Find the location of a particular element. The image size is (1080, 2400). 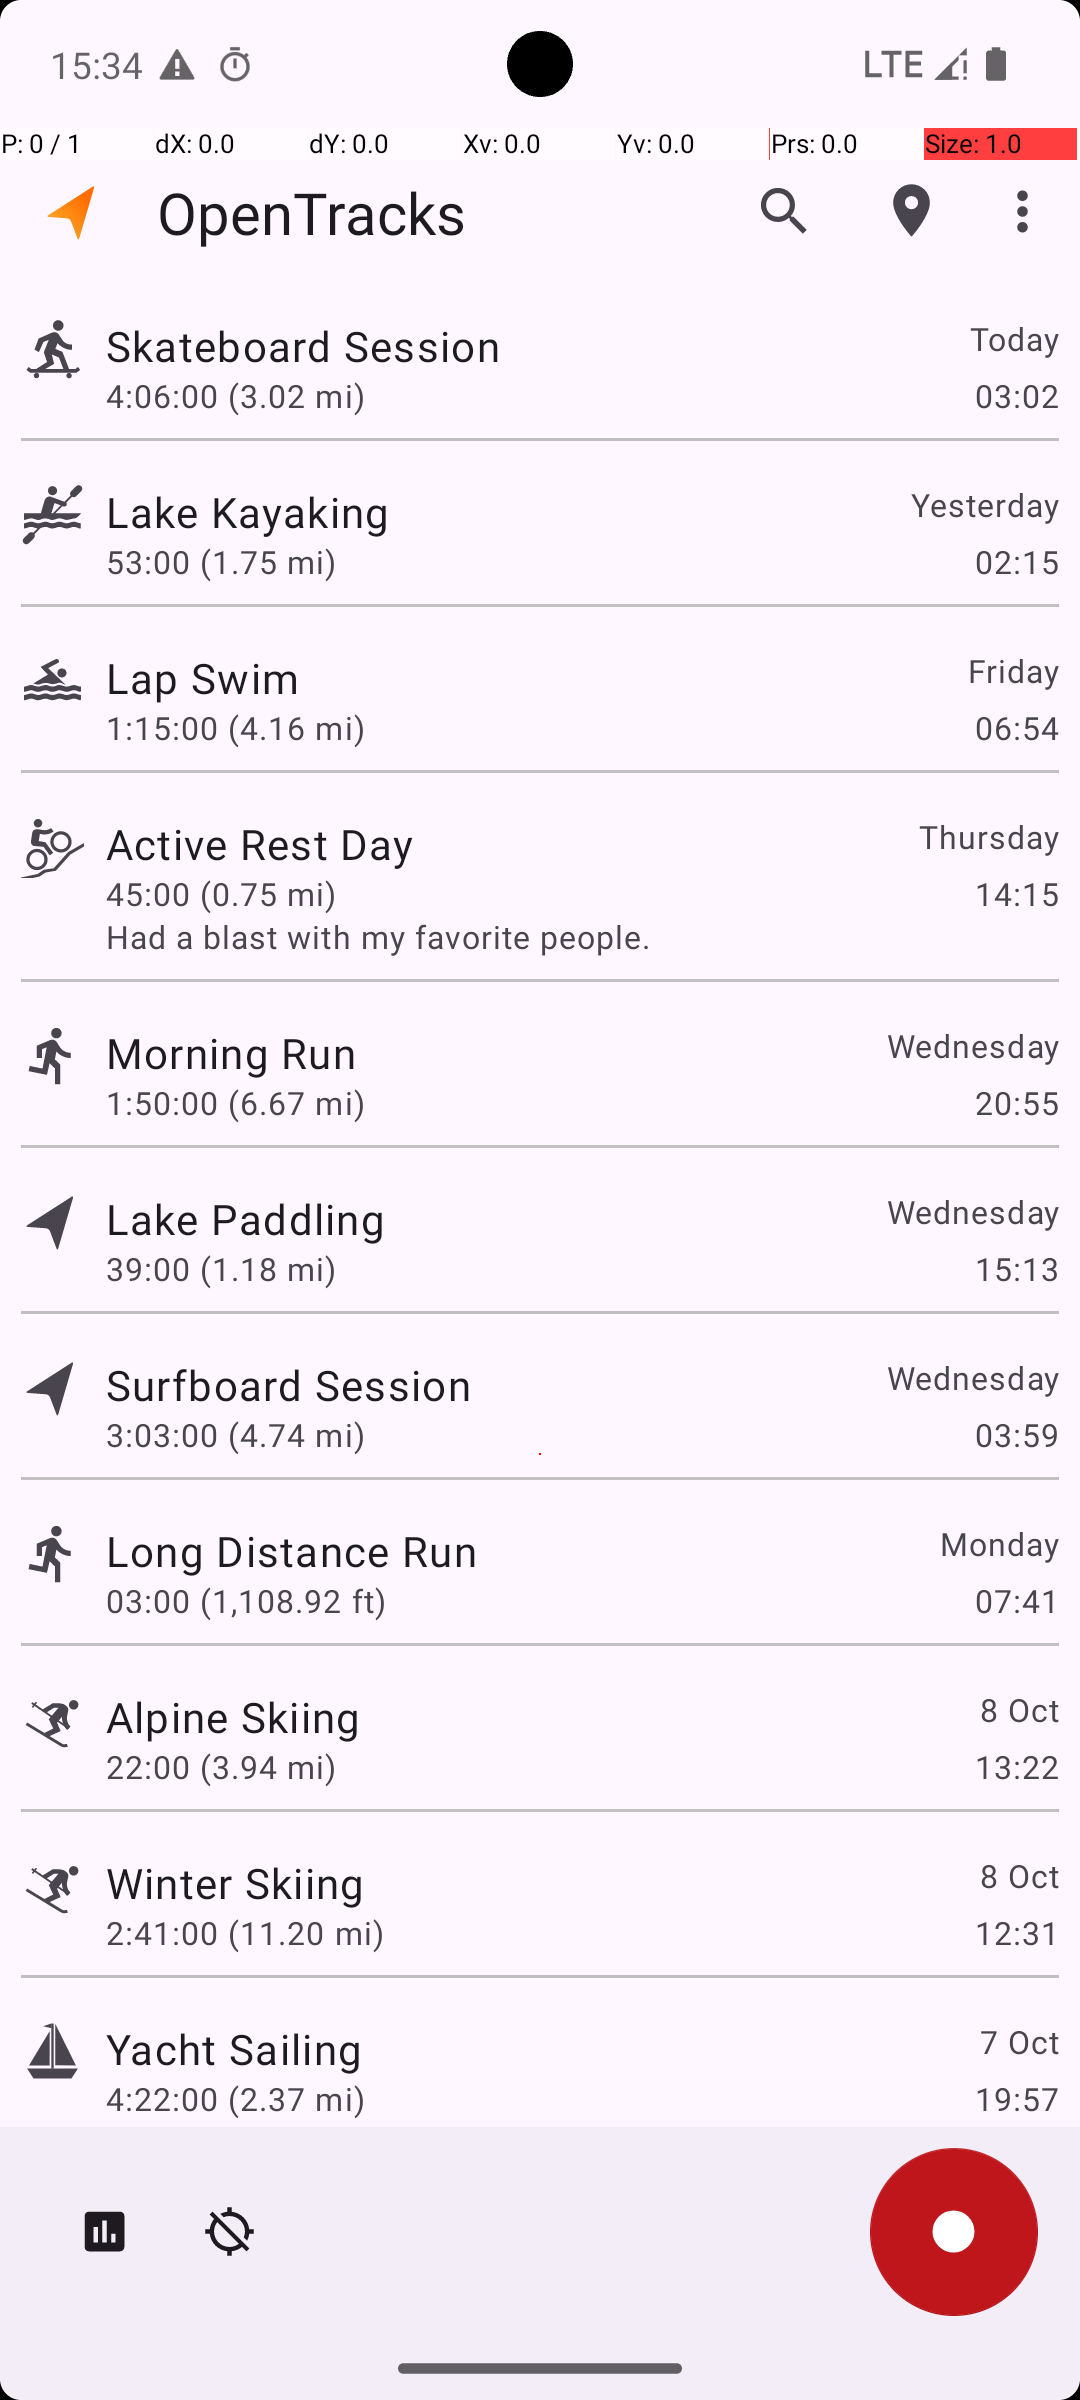

03:00 (1,108.92 ft) is located at coordinates (246, 1600).